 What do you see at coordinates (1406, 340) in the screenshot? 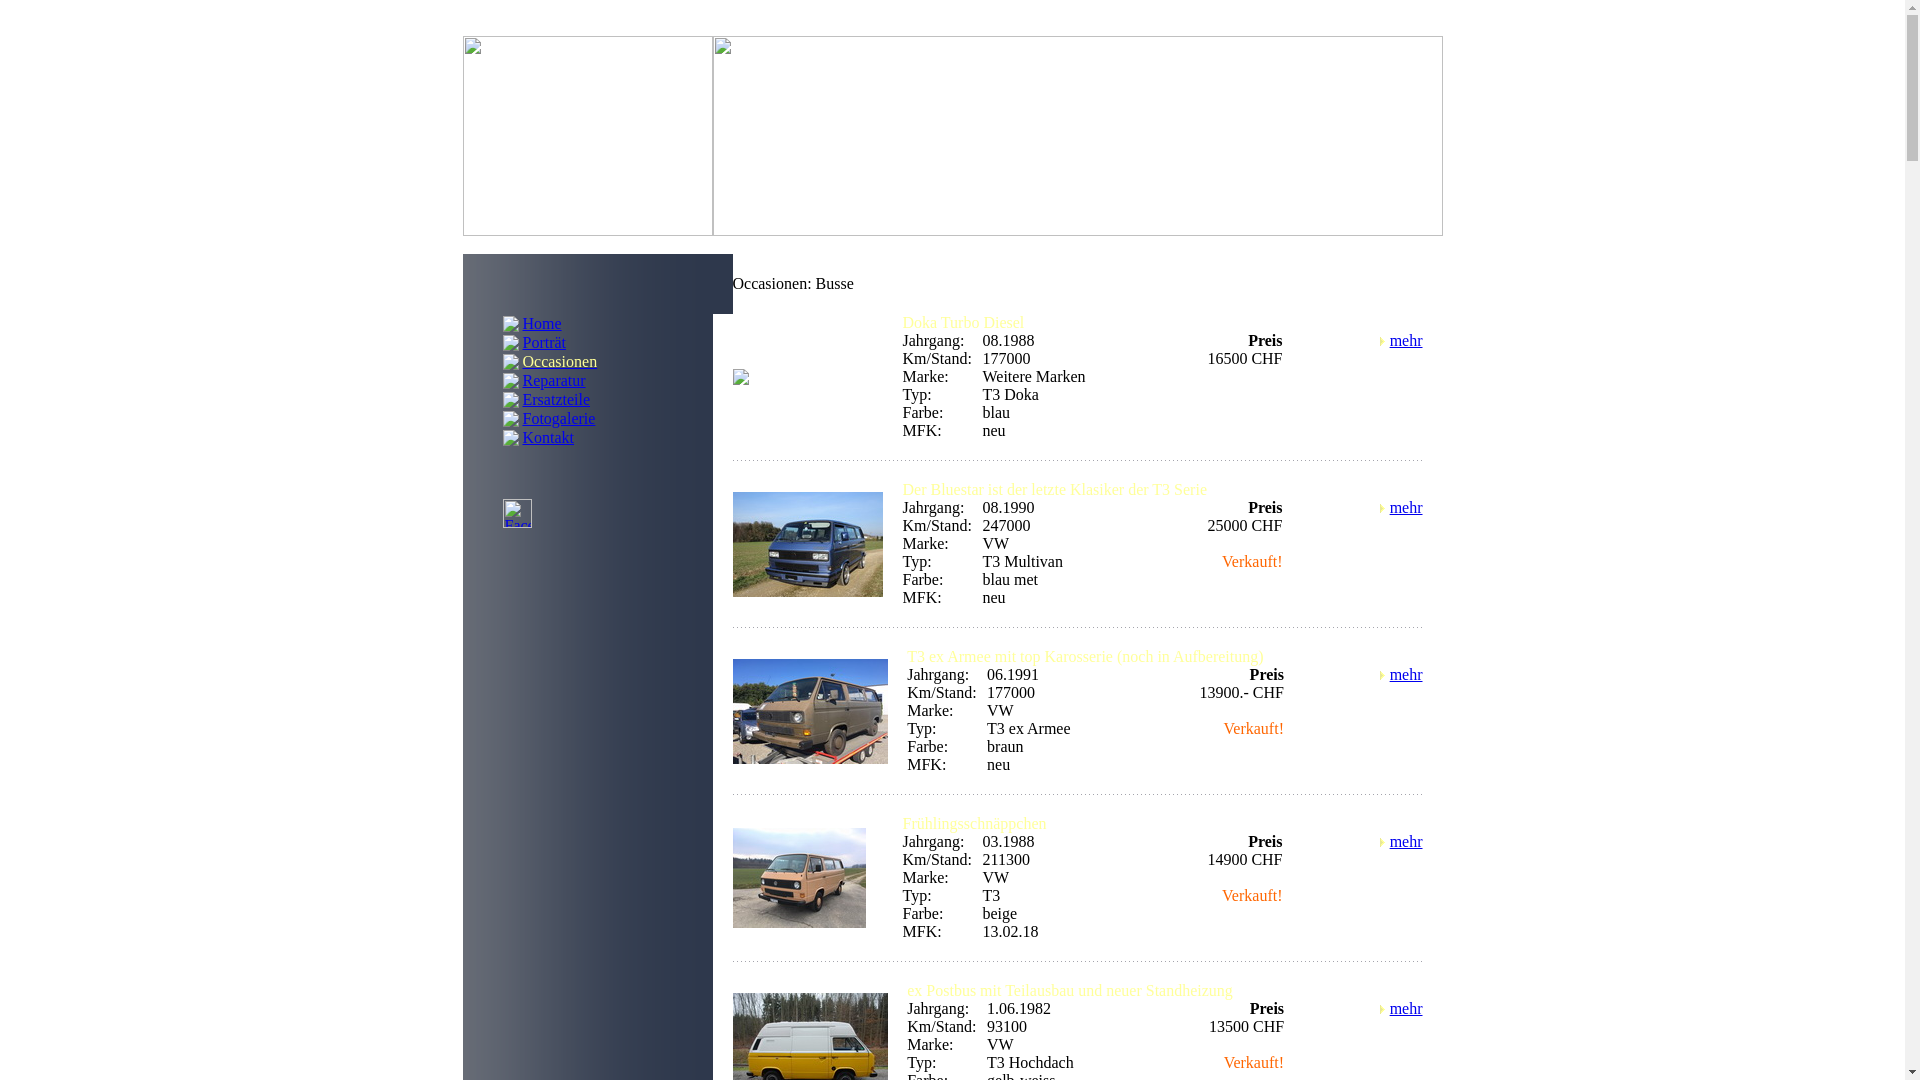
I see `mehr` at bounding box center [1406, 340].